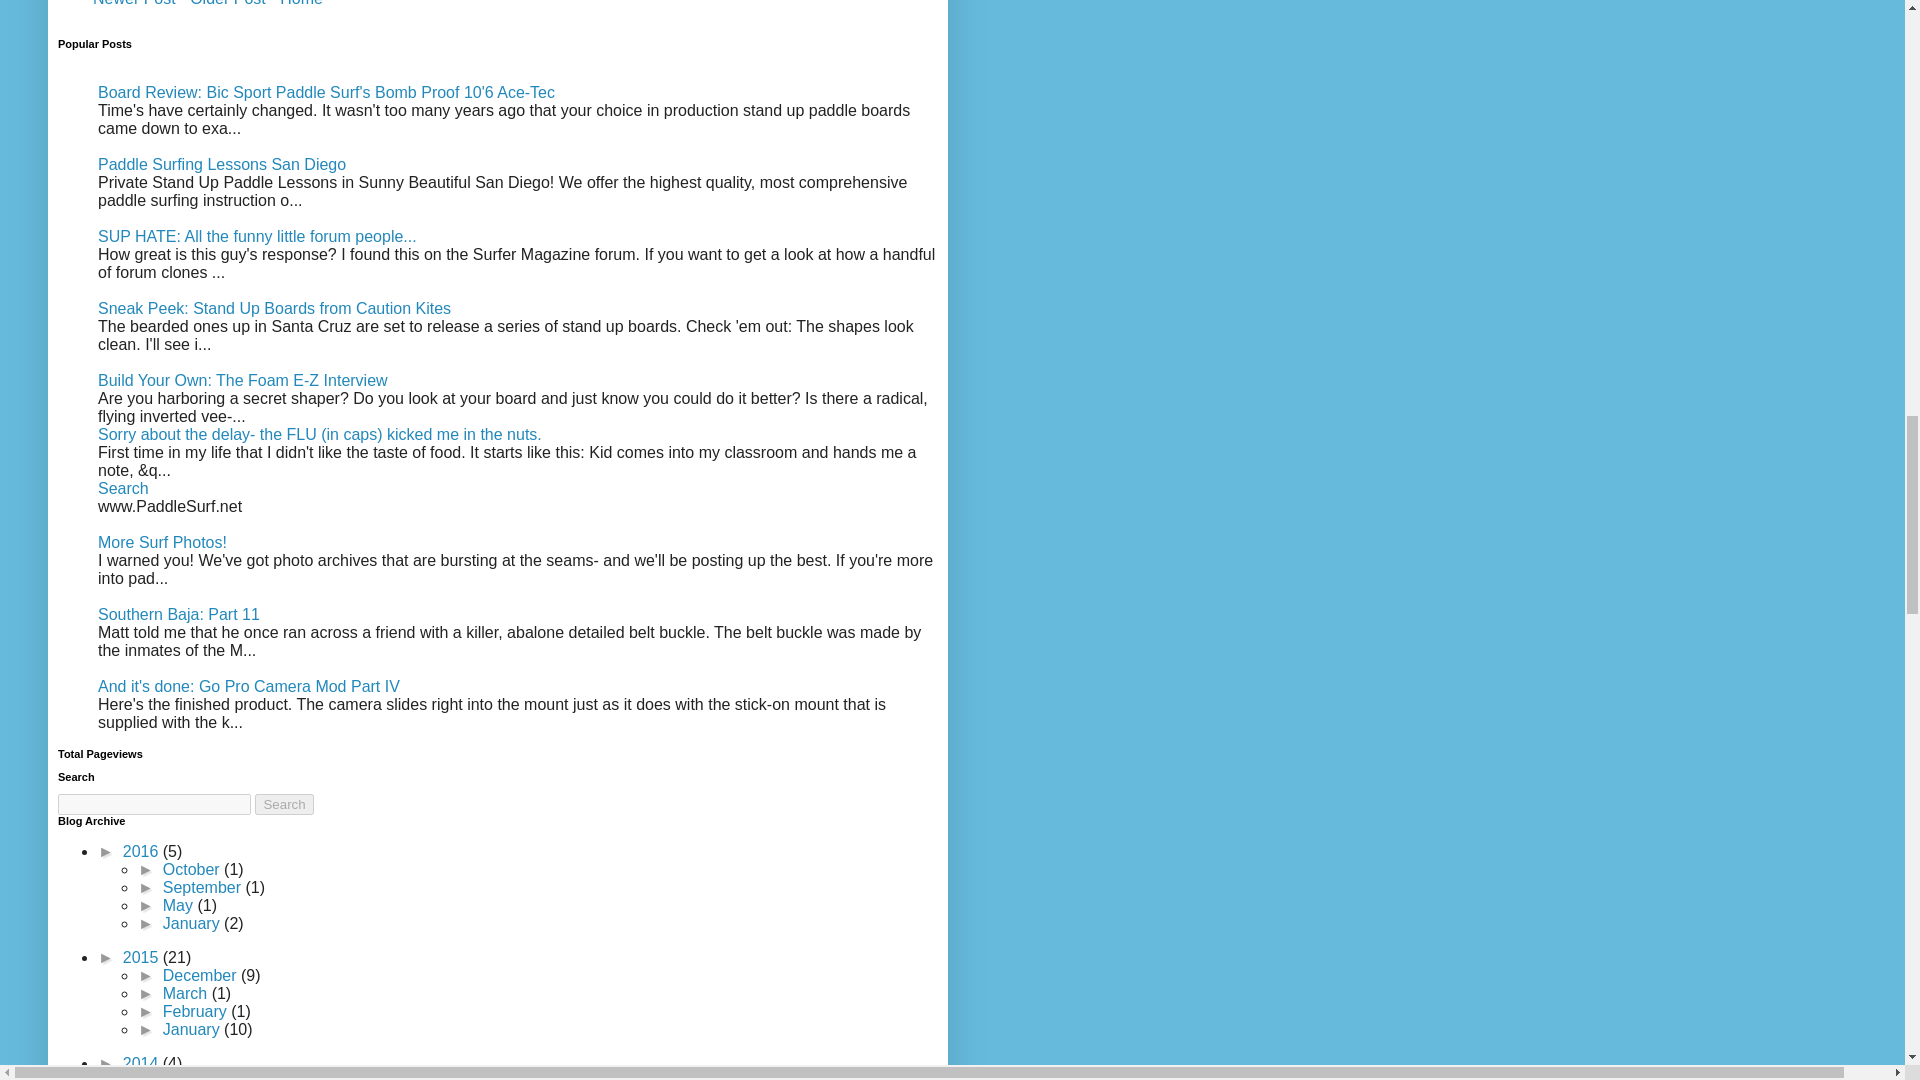 This screenshot has height=1080, width=1920. I want to click on Paddle Surfing Lessons San Diego, so click(221, 164).